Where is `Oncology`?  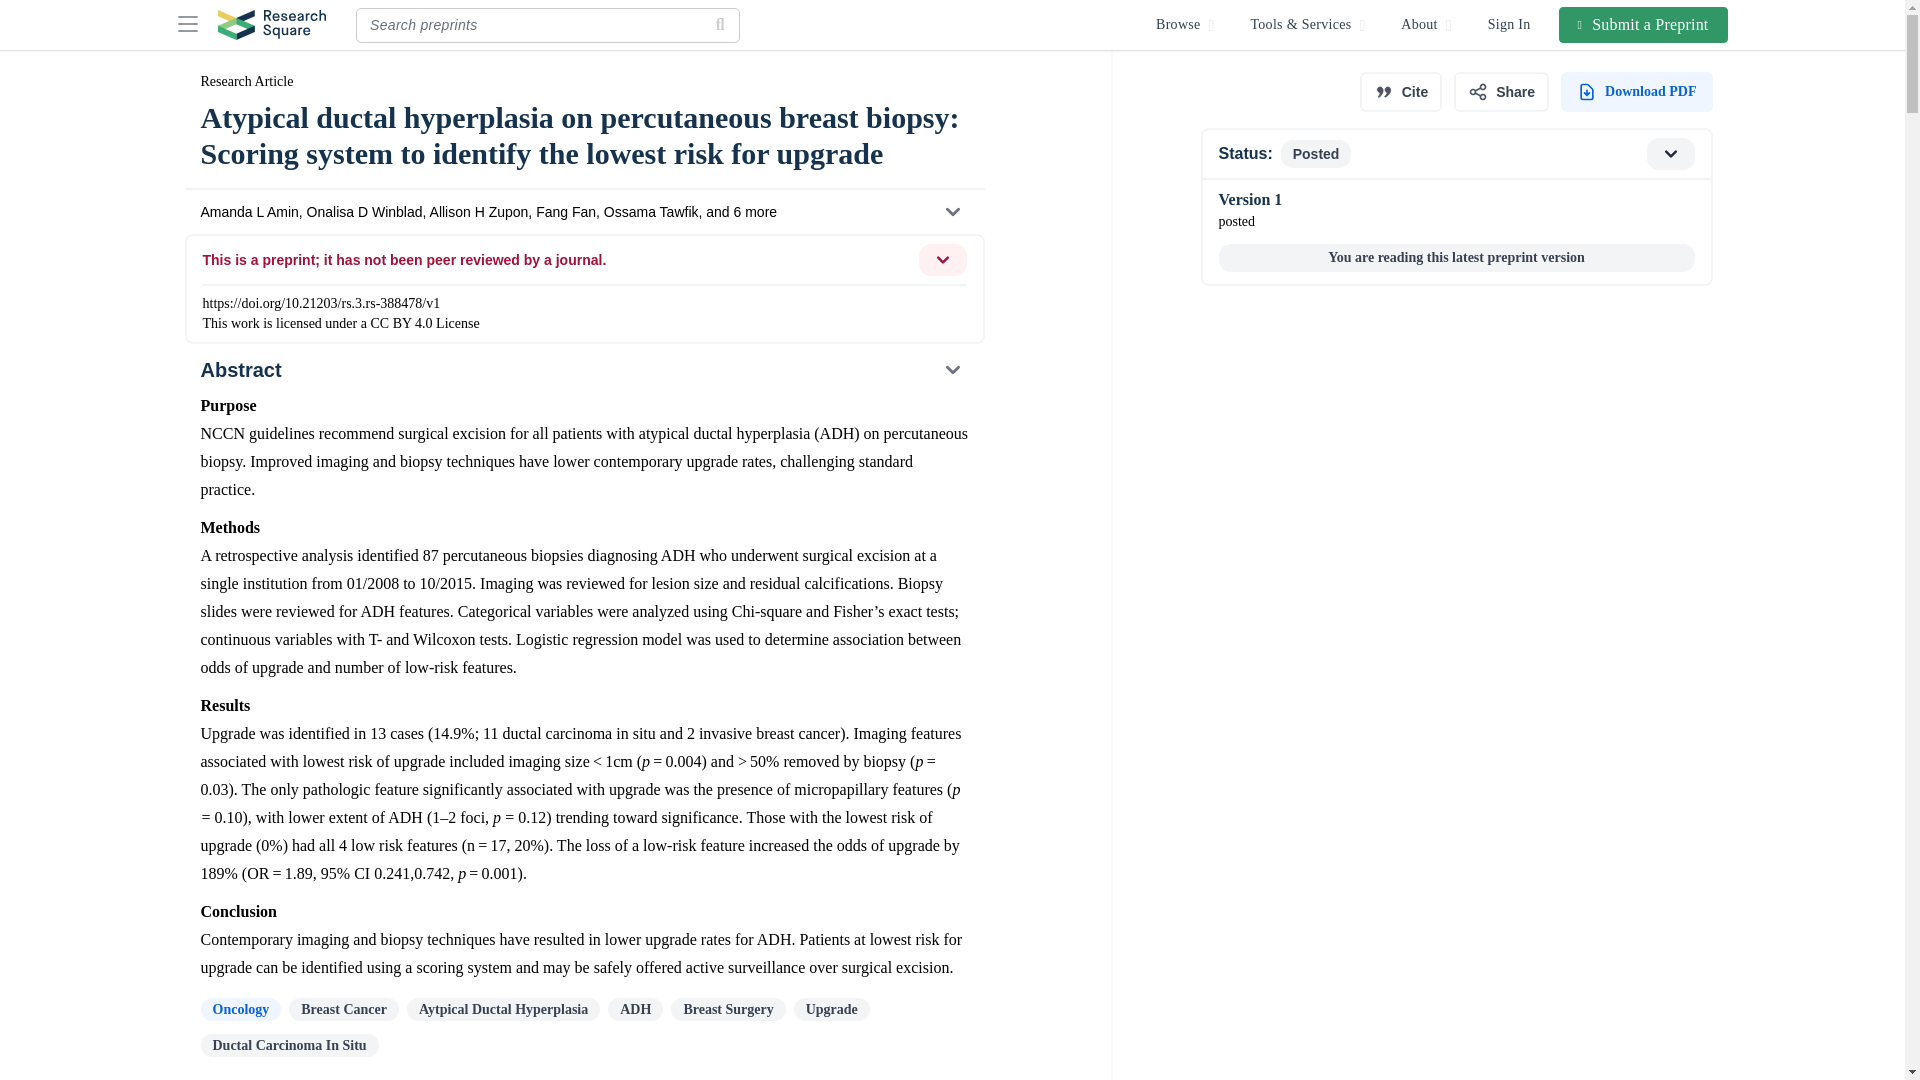
Oncology is located at coordinates (240, 1008).